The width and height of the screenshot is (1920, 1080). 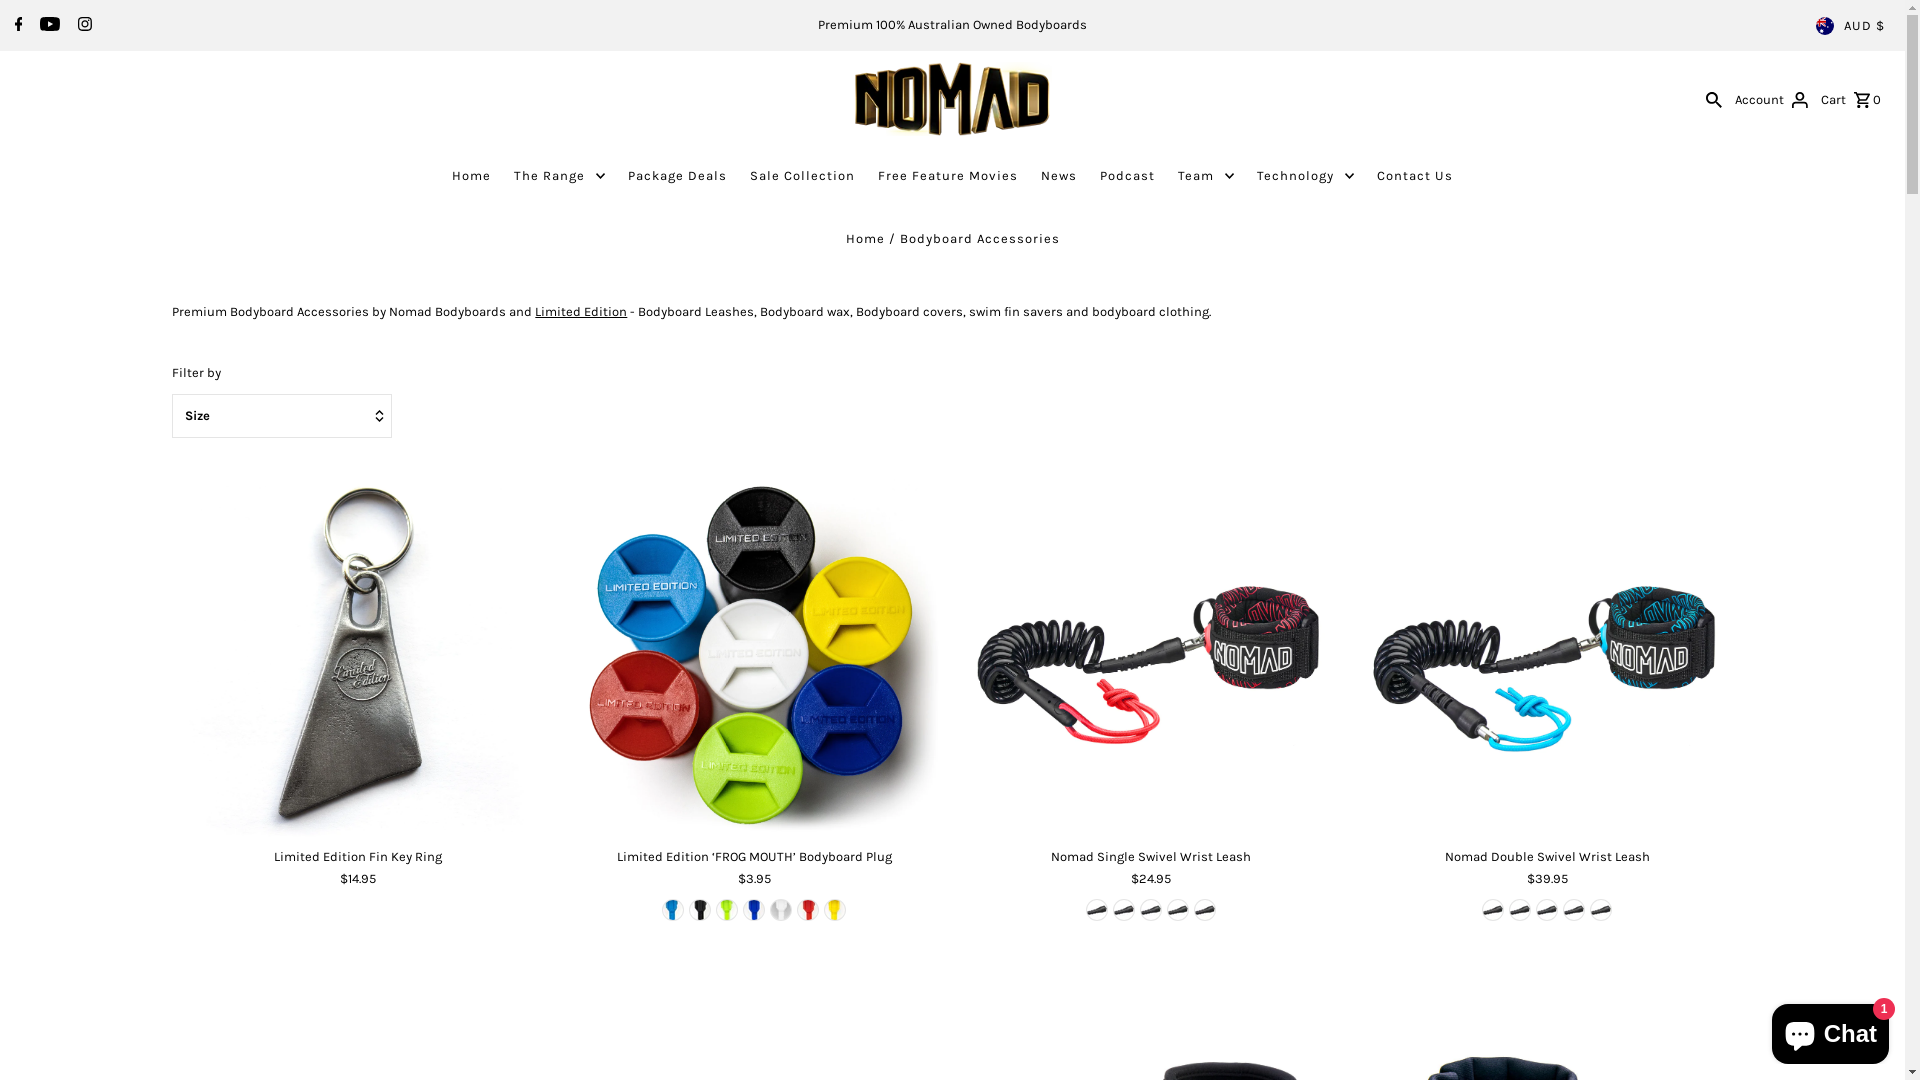 I want to click on Limited Edition Fin Key Ring, so click(x=358, y=856).